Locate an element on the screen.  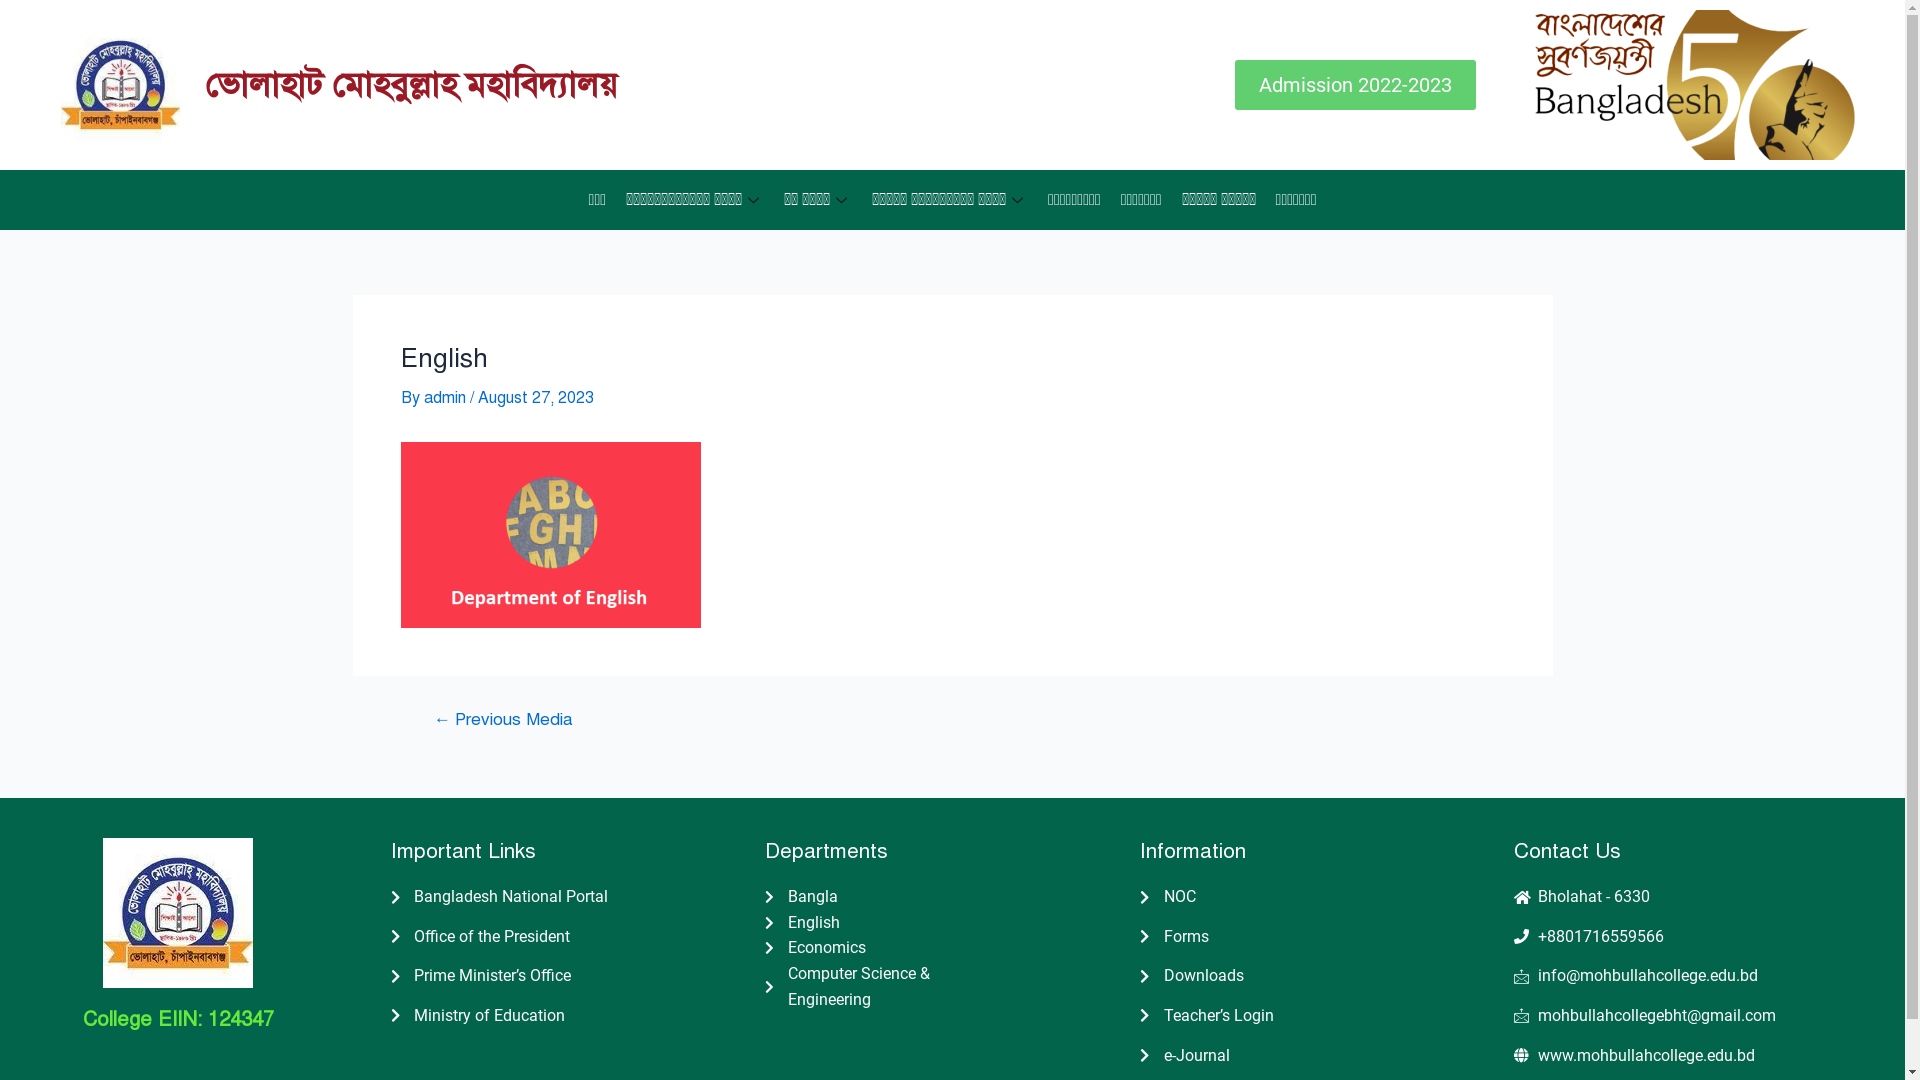
Bangladesh National Portal is located at coordinates (578, 897).